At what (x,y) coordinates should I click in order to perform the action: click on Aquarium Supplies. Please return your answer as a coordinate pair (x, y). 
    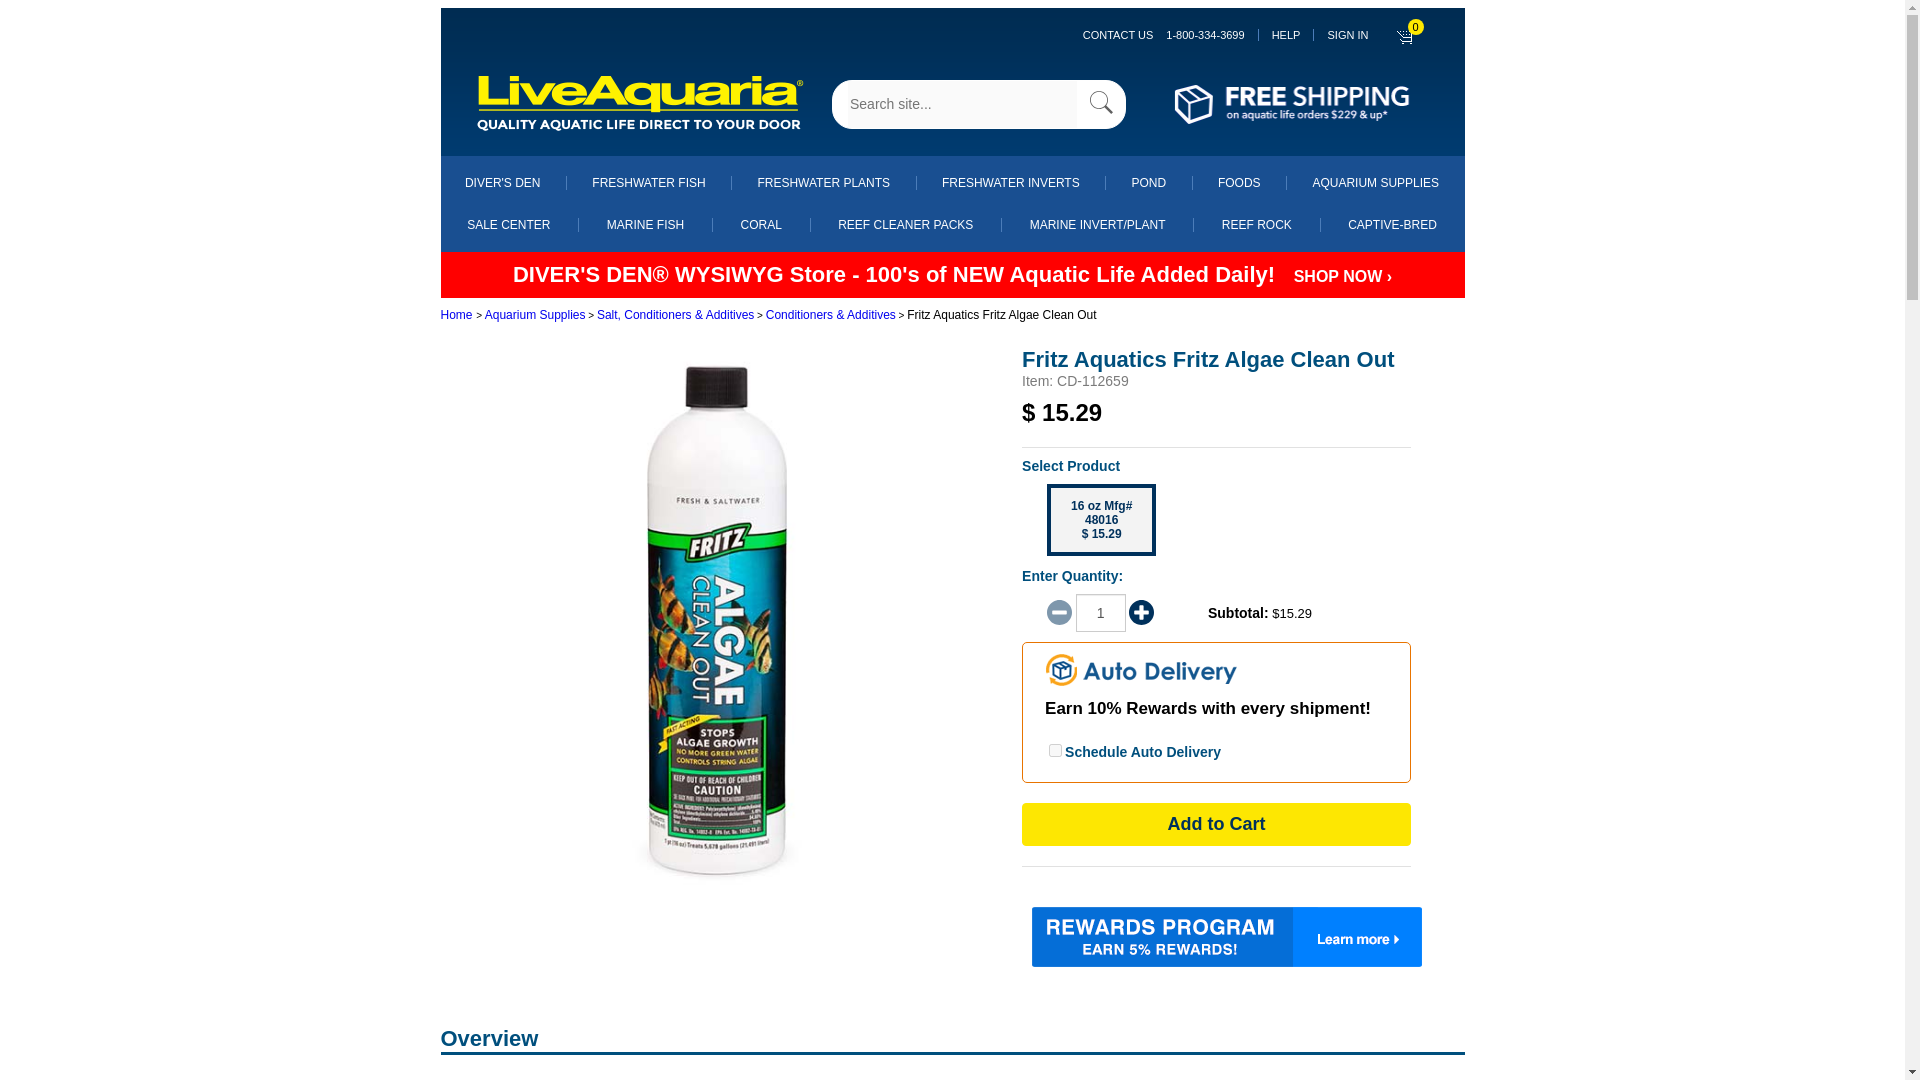
    Looking at the image, I should click on (1374, 183).